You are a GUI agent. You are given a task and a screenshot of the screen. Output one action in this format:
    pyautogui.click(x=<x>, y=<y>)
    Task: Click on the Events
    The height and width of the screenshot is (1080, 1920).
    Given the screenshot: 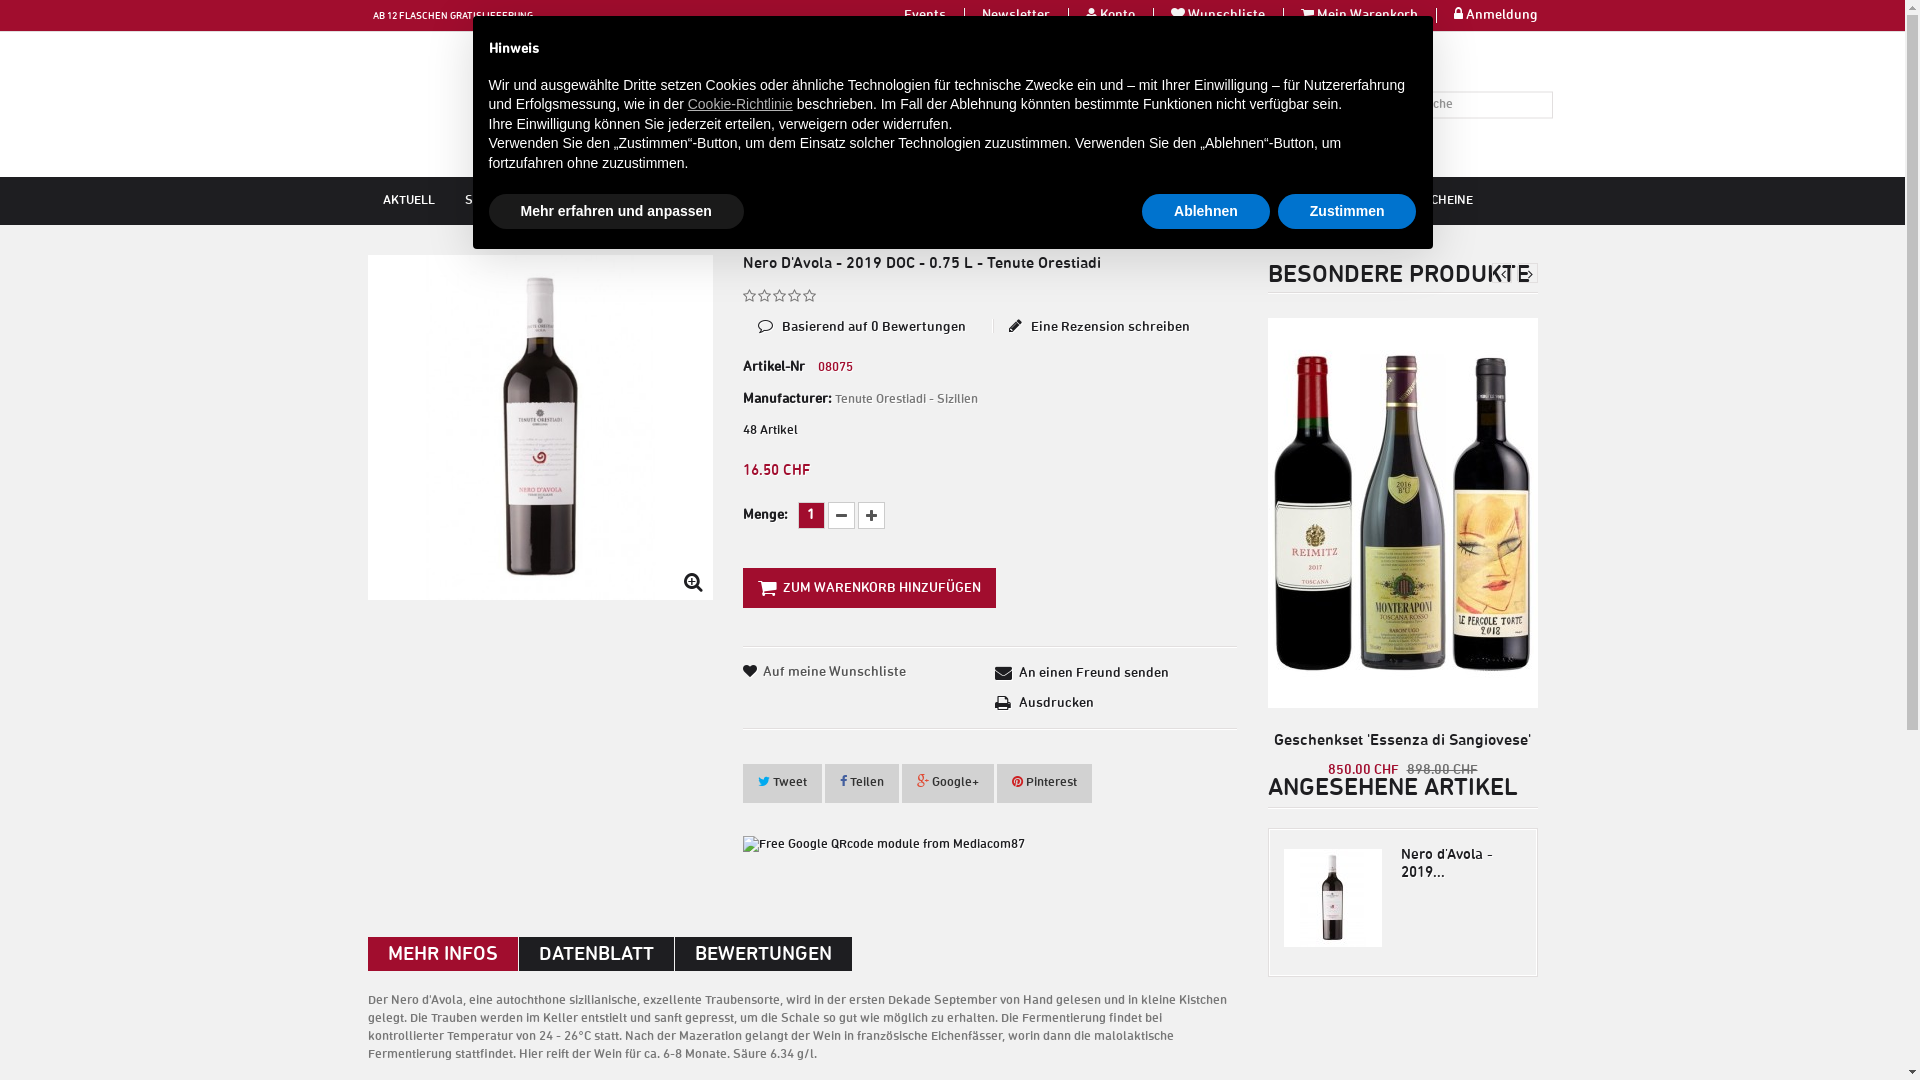 What is the action you would take?
    pyautogui.click(x=934, y=16)
    